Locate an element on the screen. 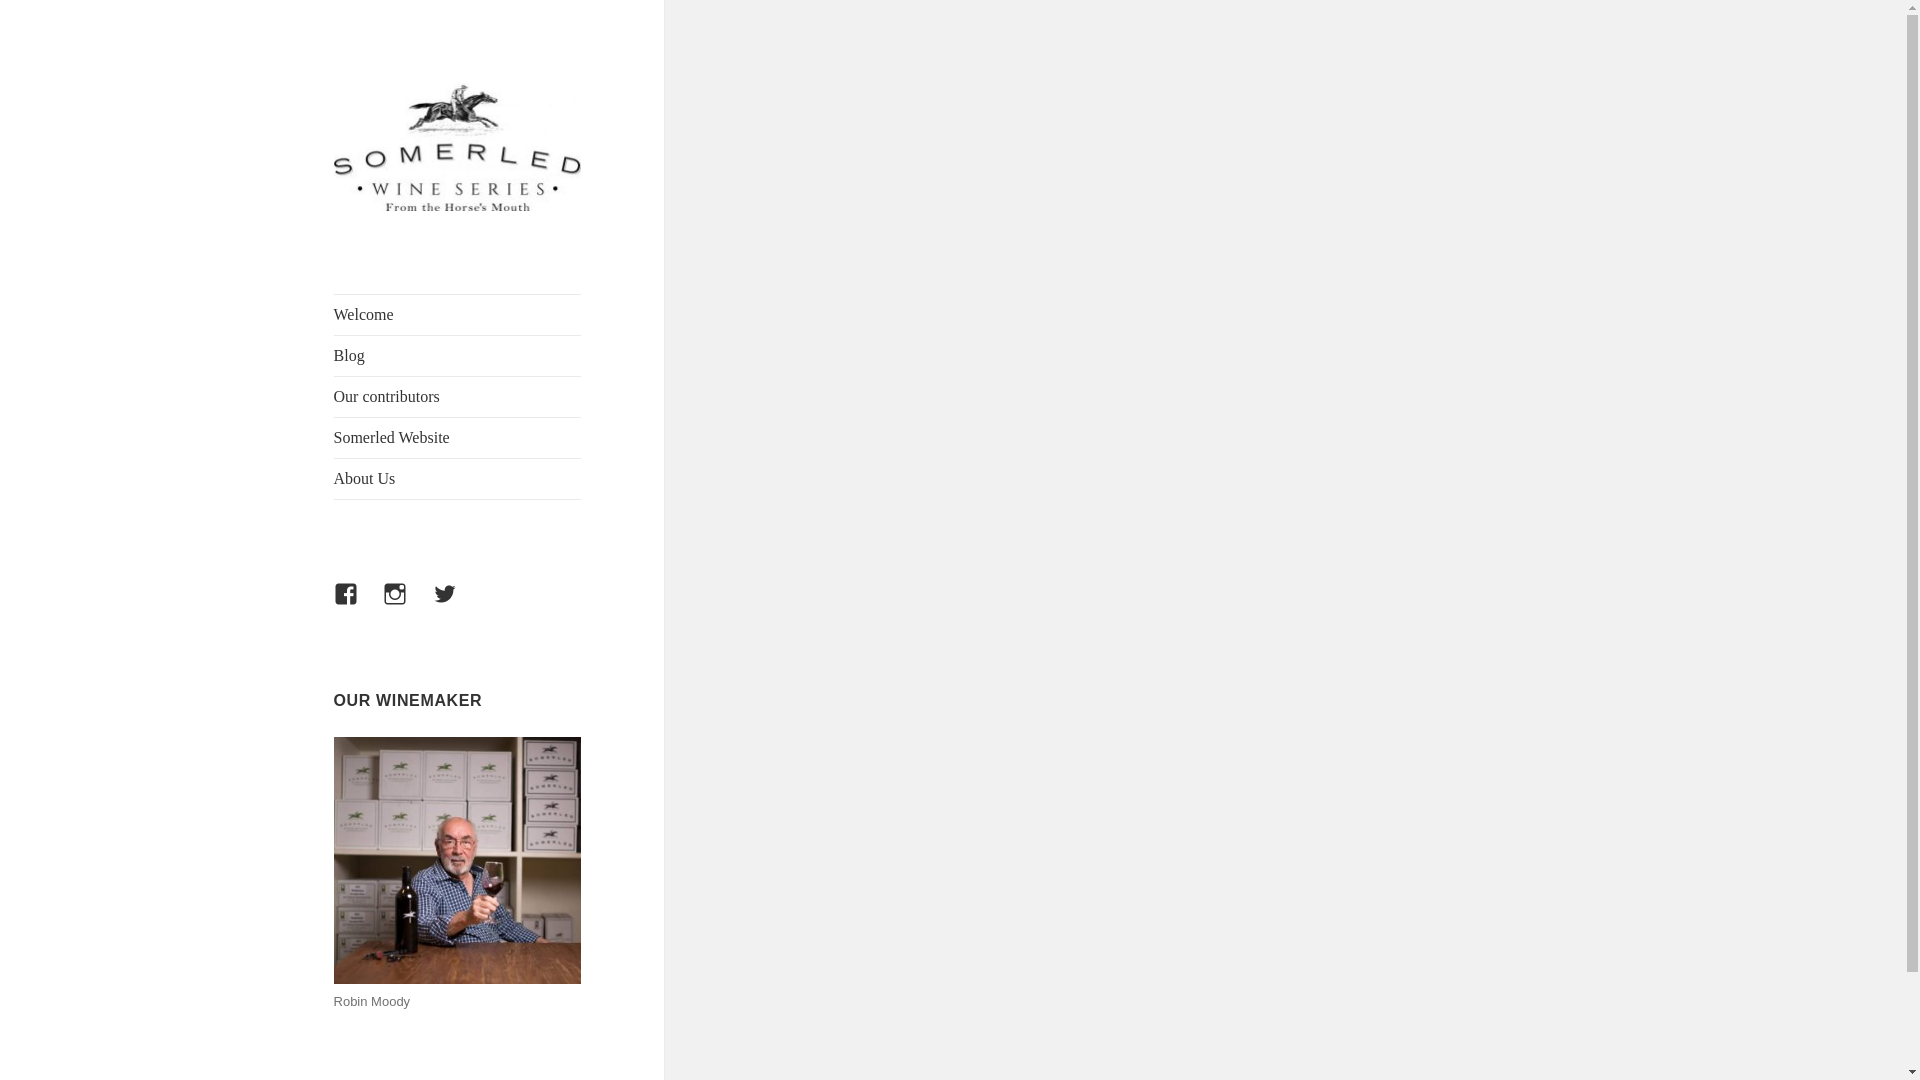 This screenshot has height=1080, width=1920. Our contributors is located at coordinates (458, 396).